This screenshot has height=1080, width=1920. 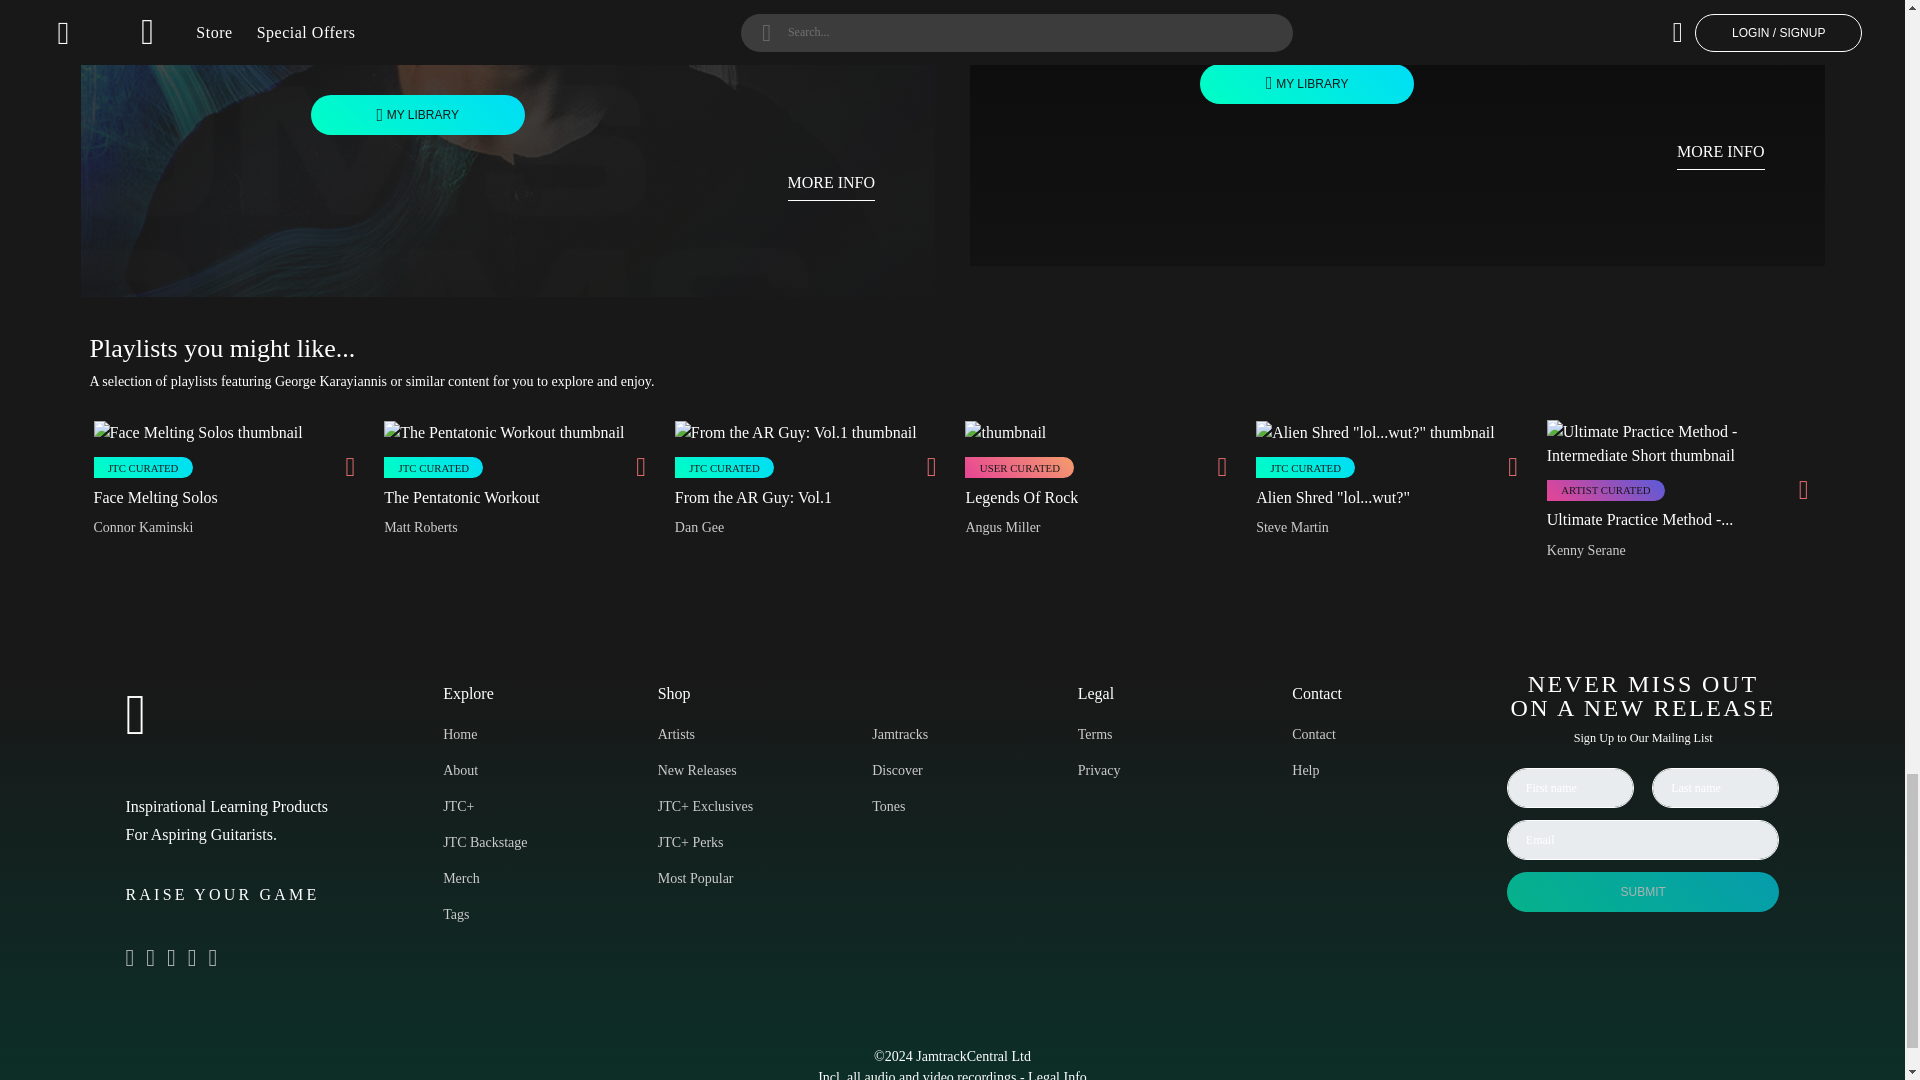 I want to click on The Pentatonic Workout, so click(x=462, y=498).